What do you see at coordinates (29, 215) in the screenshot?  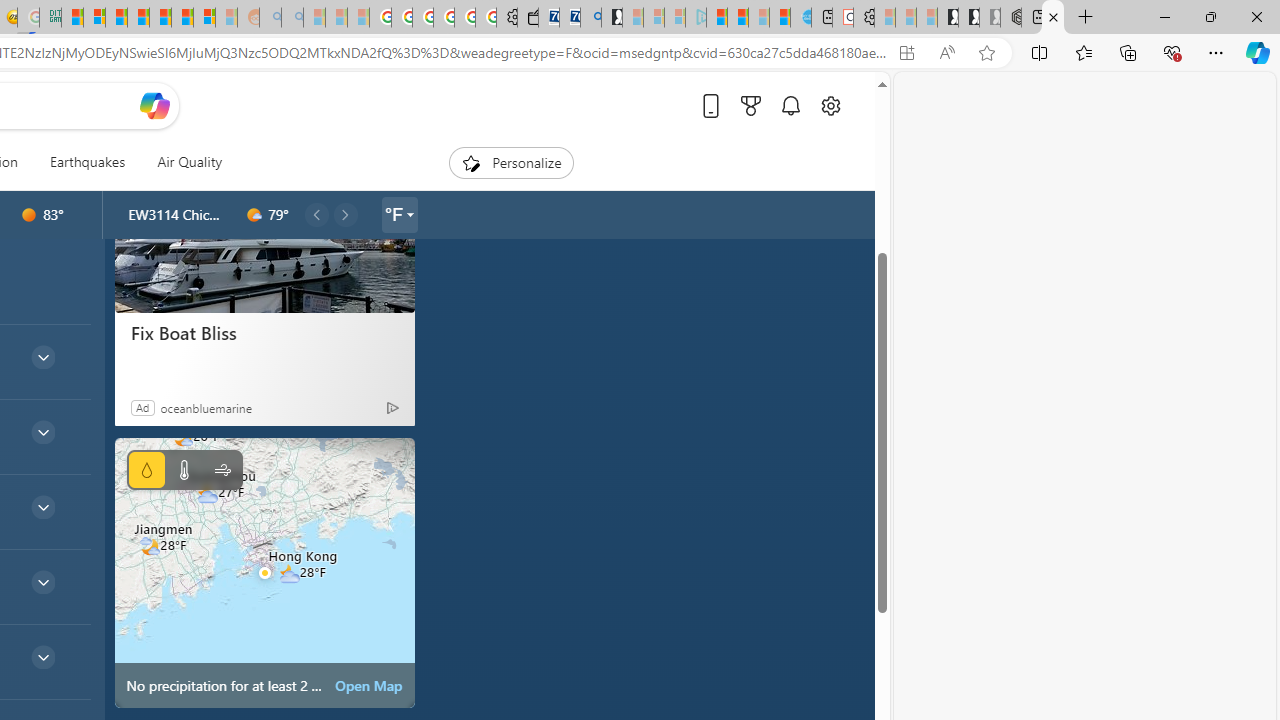 I see `d0000` at bounding box center [29, 215].